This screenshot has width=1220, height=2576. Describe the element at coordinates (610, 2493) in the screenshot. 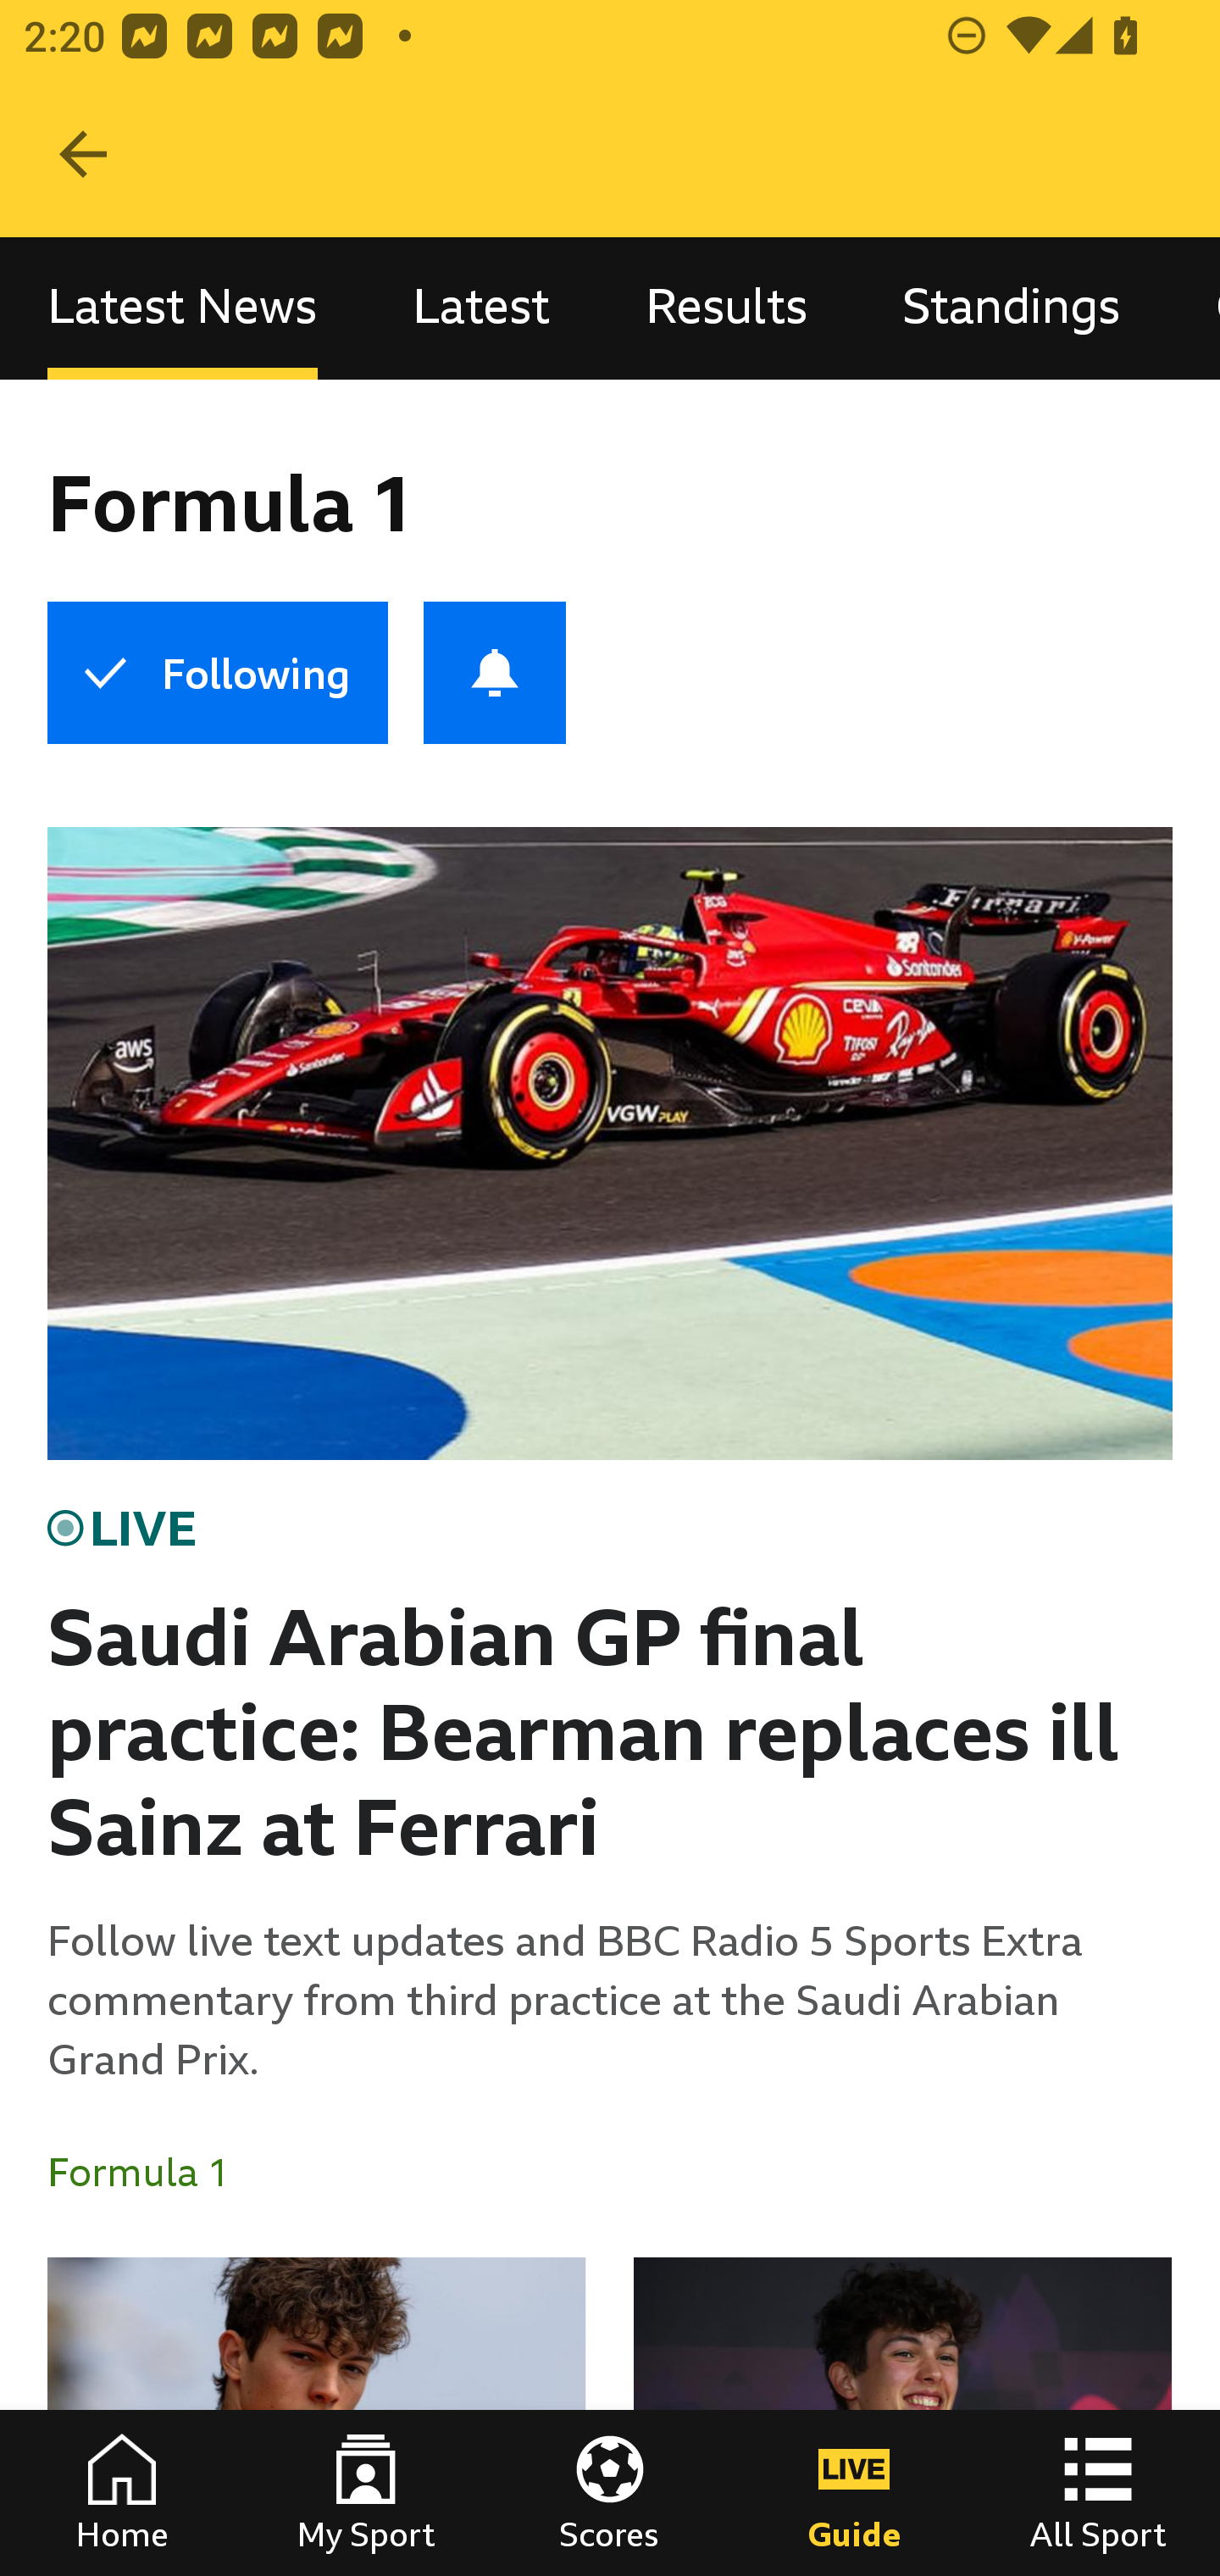

I see `Scores` at that location.